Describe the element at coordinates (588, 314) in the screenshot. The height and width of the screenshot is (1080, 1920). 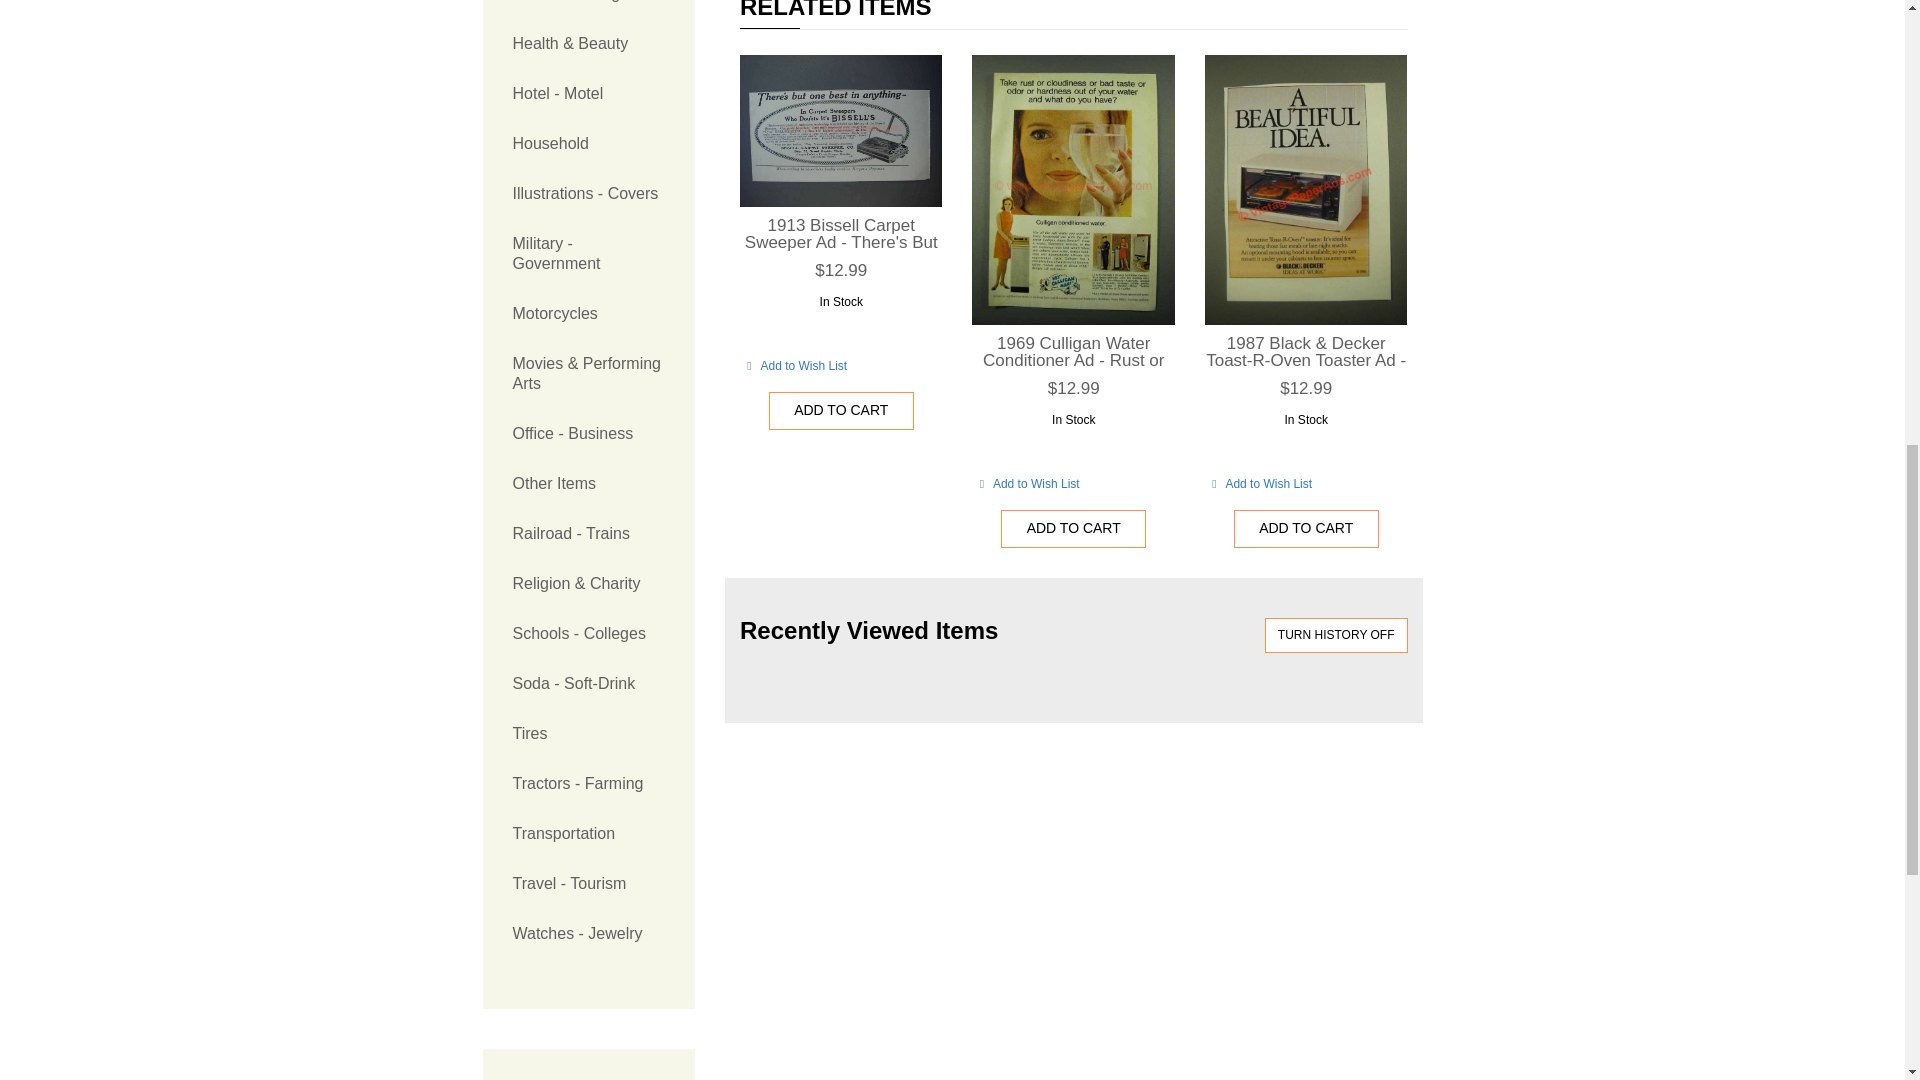
I see `Motorcycles` at that location.